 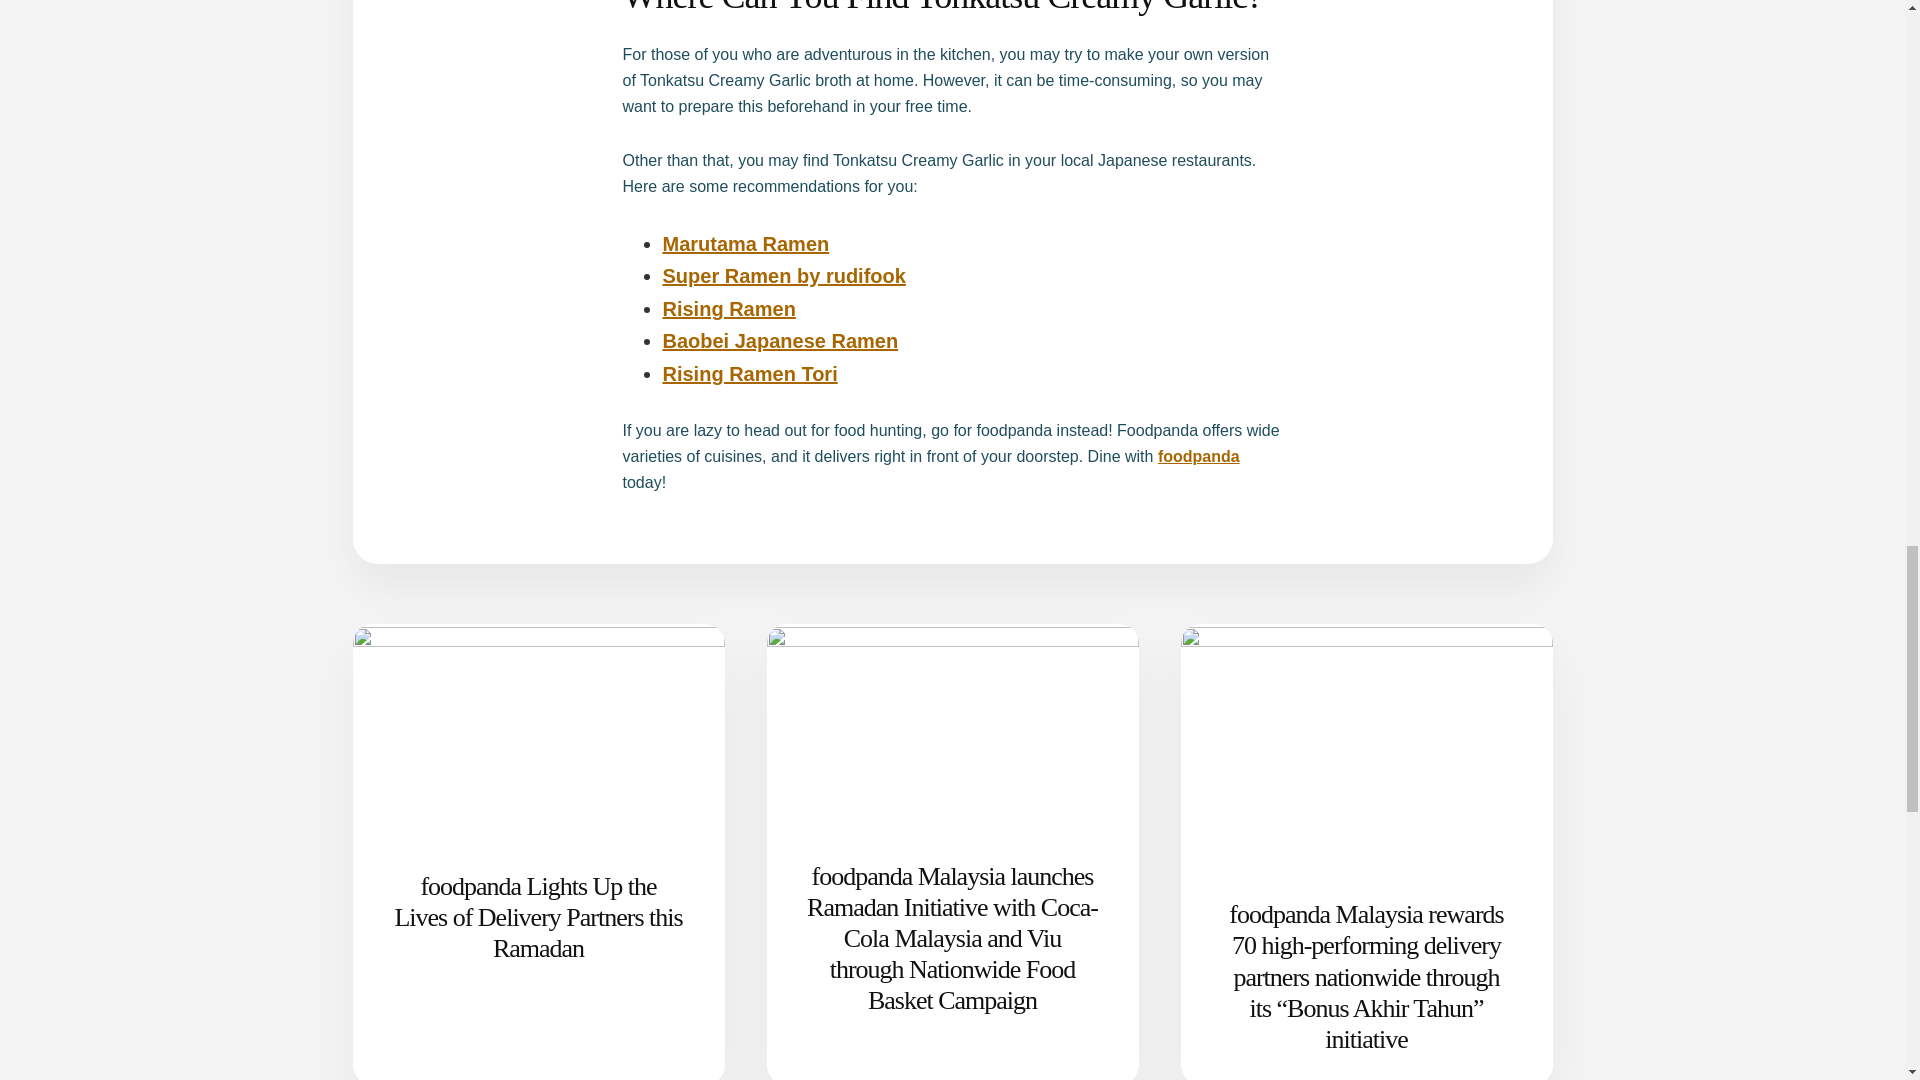 What do you see at coordinates (783, 276) in the screenshot?
I see `Super Ramen by rudifook` at bounding box center [783, 276].